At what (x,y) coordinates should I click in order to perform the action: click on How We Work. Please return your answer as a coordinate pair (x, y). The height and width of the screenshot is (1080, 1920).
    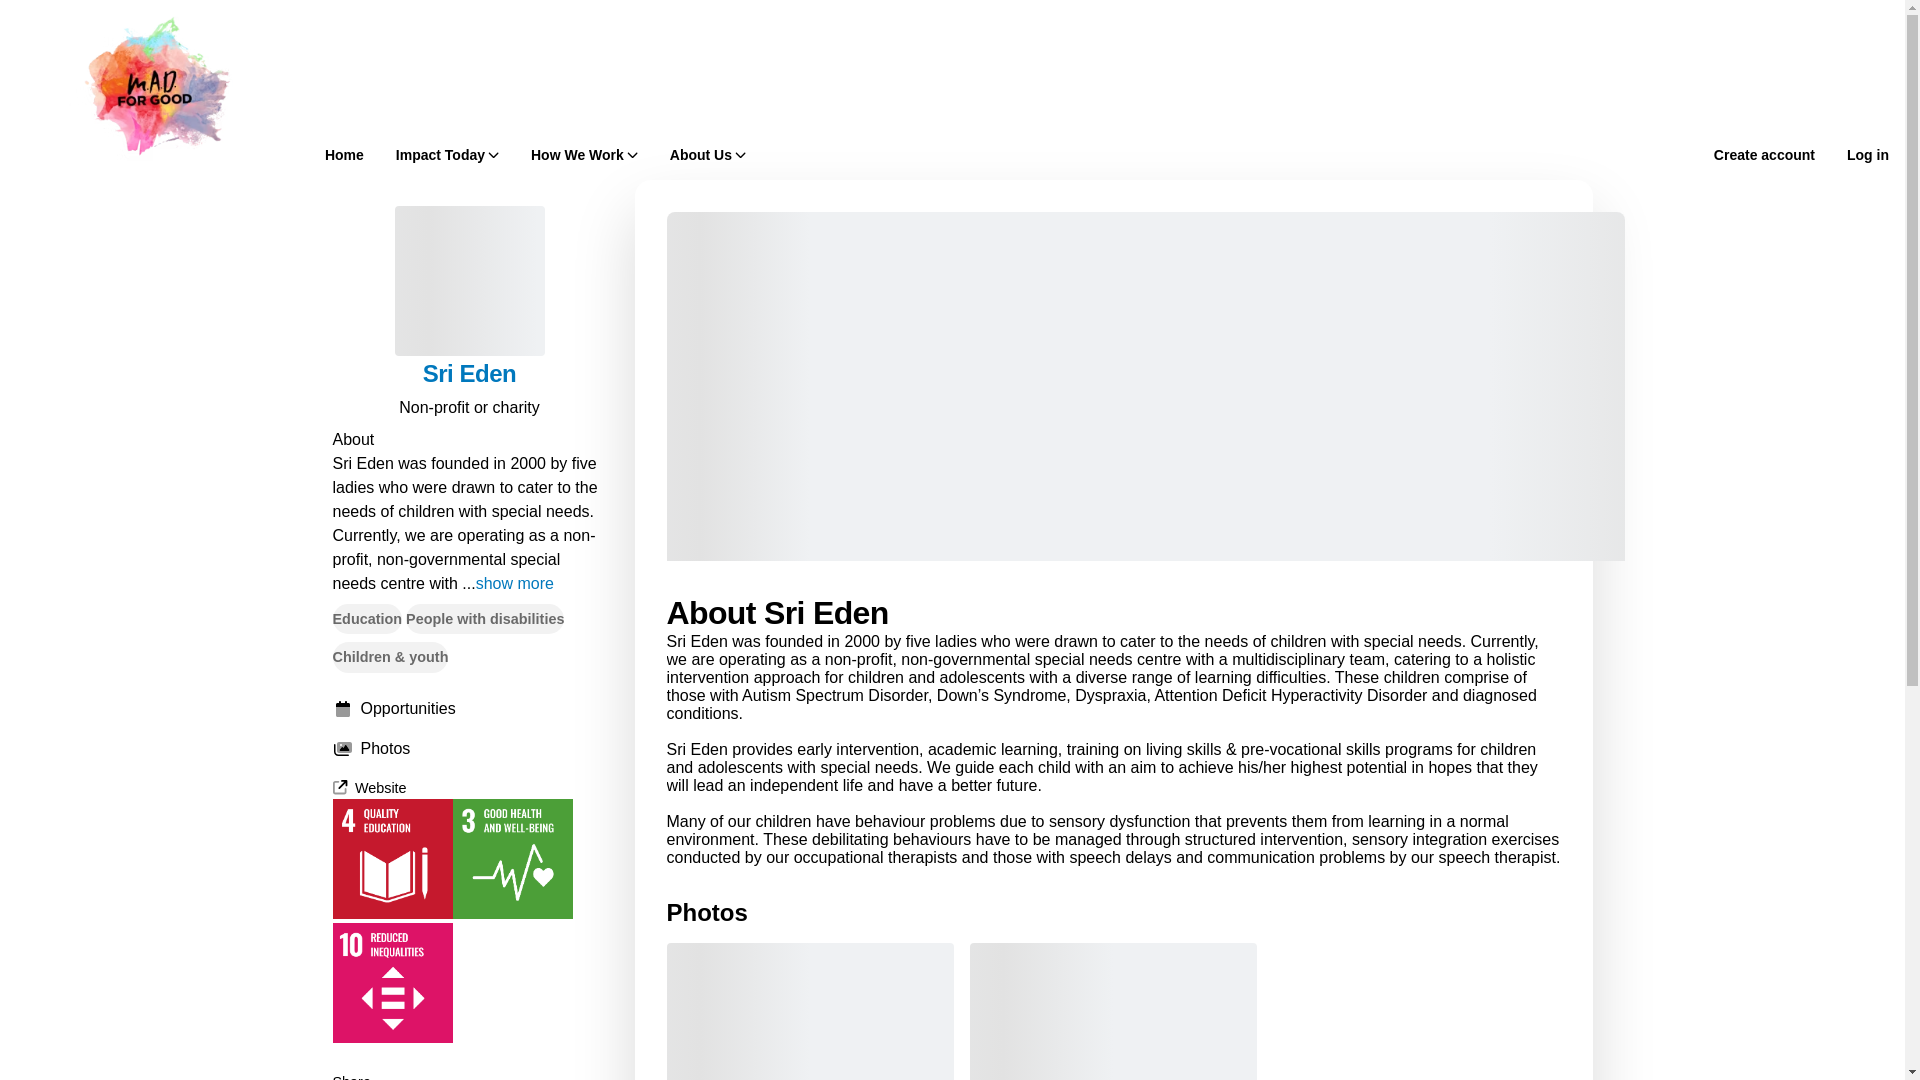
    Looking at the image, I should click on (584, 154).